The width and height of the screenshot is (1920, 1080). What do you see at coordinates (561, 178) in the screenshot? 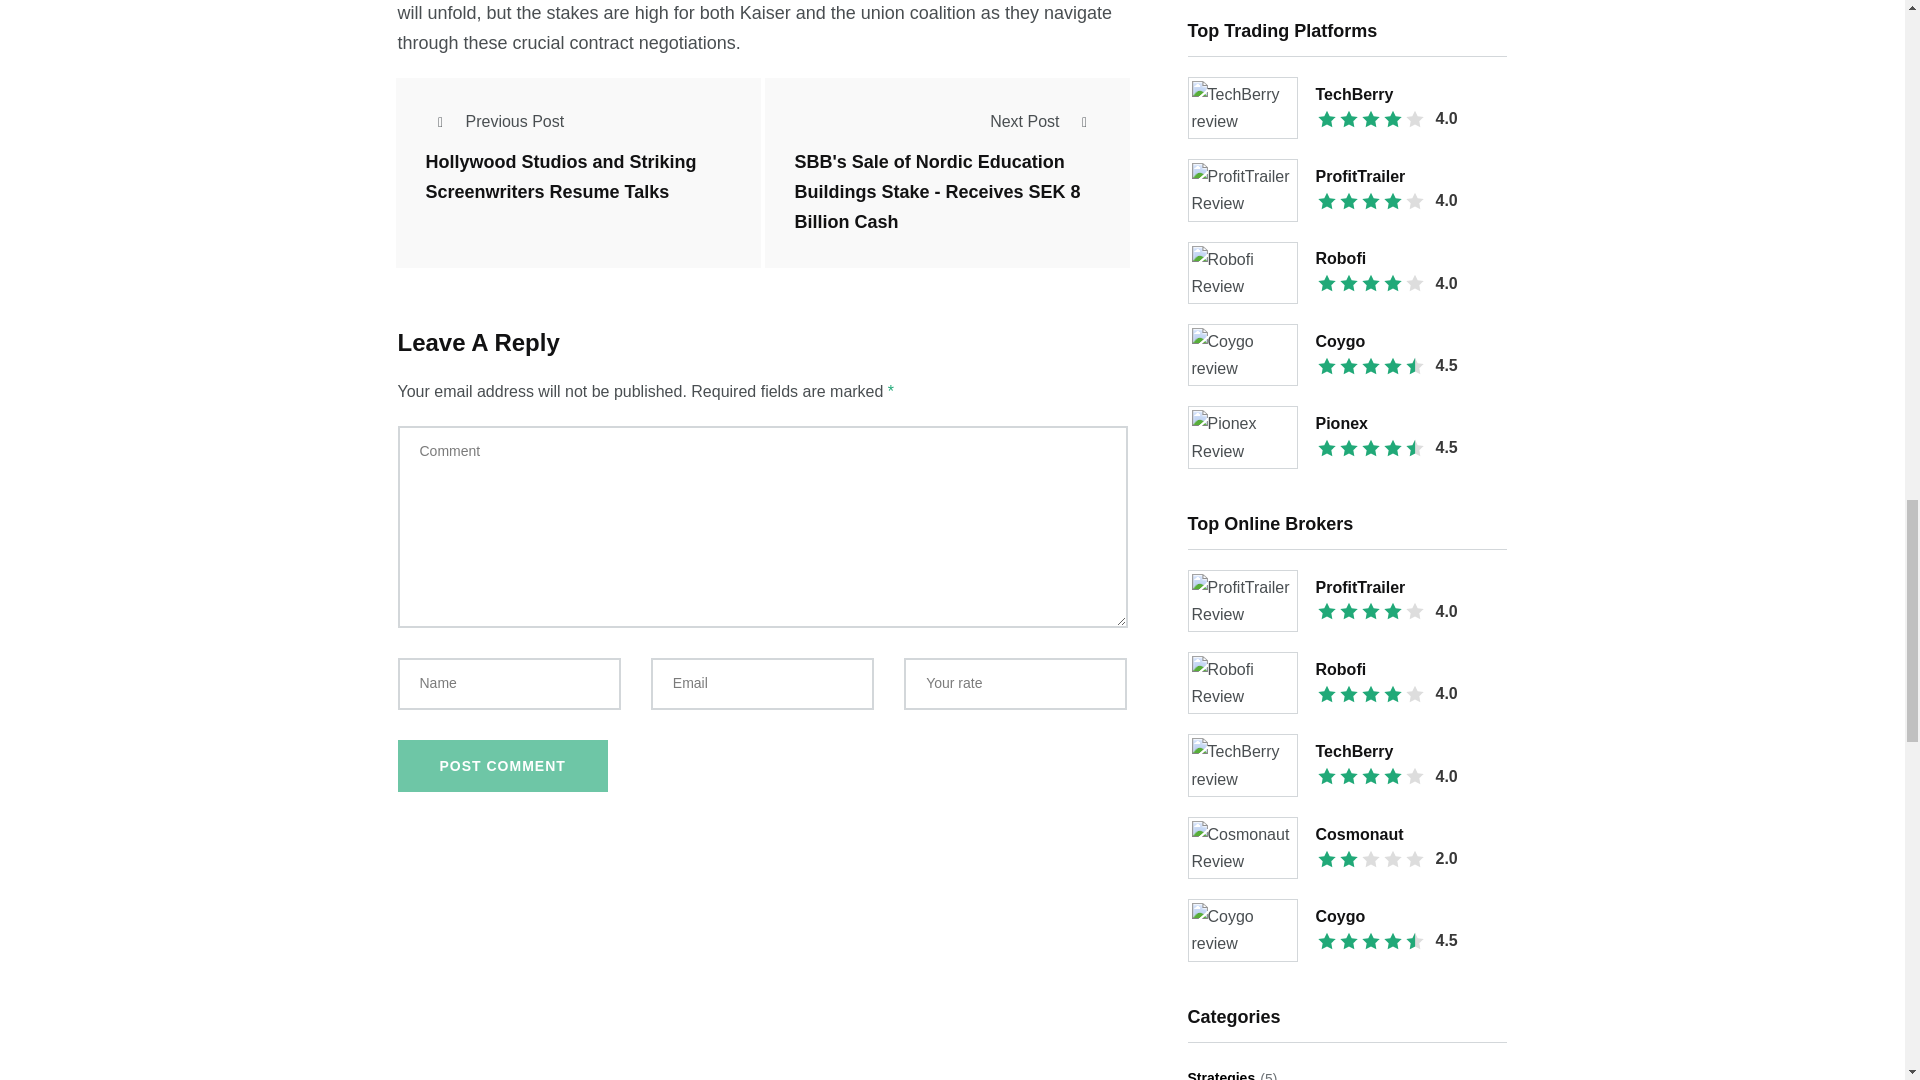
I see `Hollywood Studios and Striking Screenwriters Resume Talks` at bounding box center [561, 178].